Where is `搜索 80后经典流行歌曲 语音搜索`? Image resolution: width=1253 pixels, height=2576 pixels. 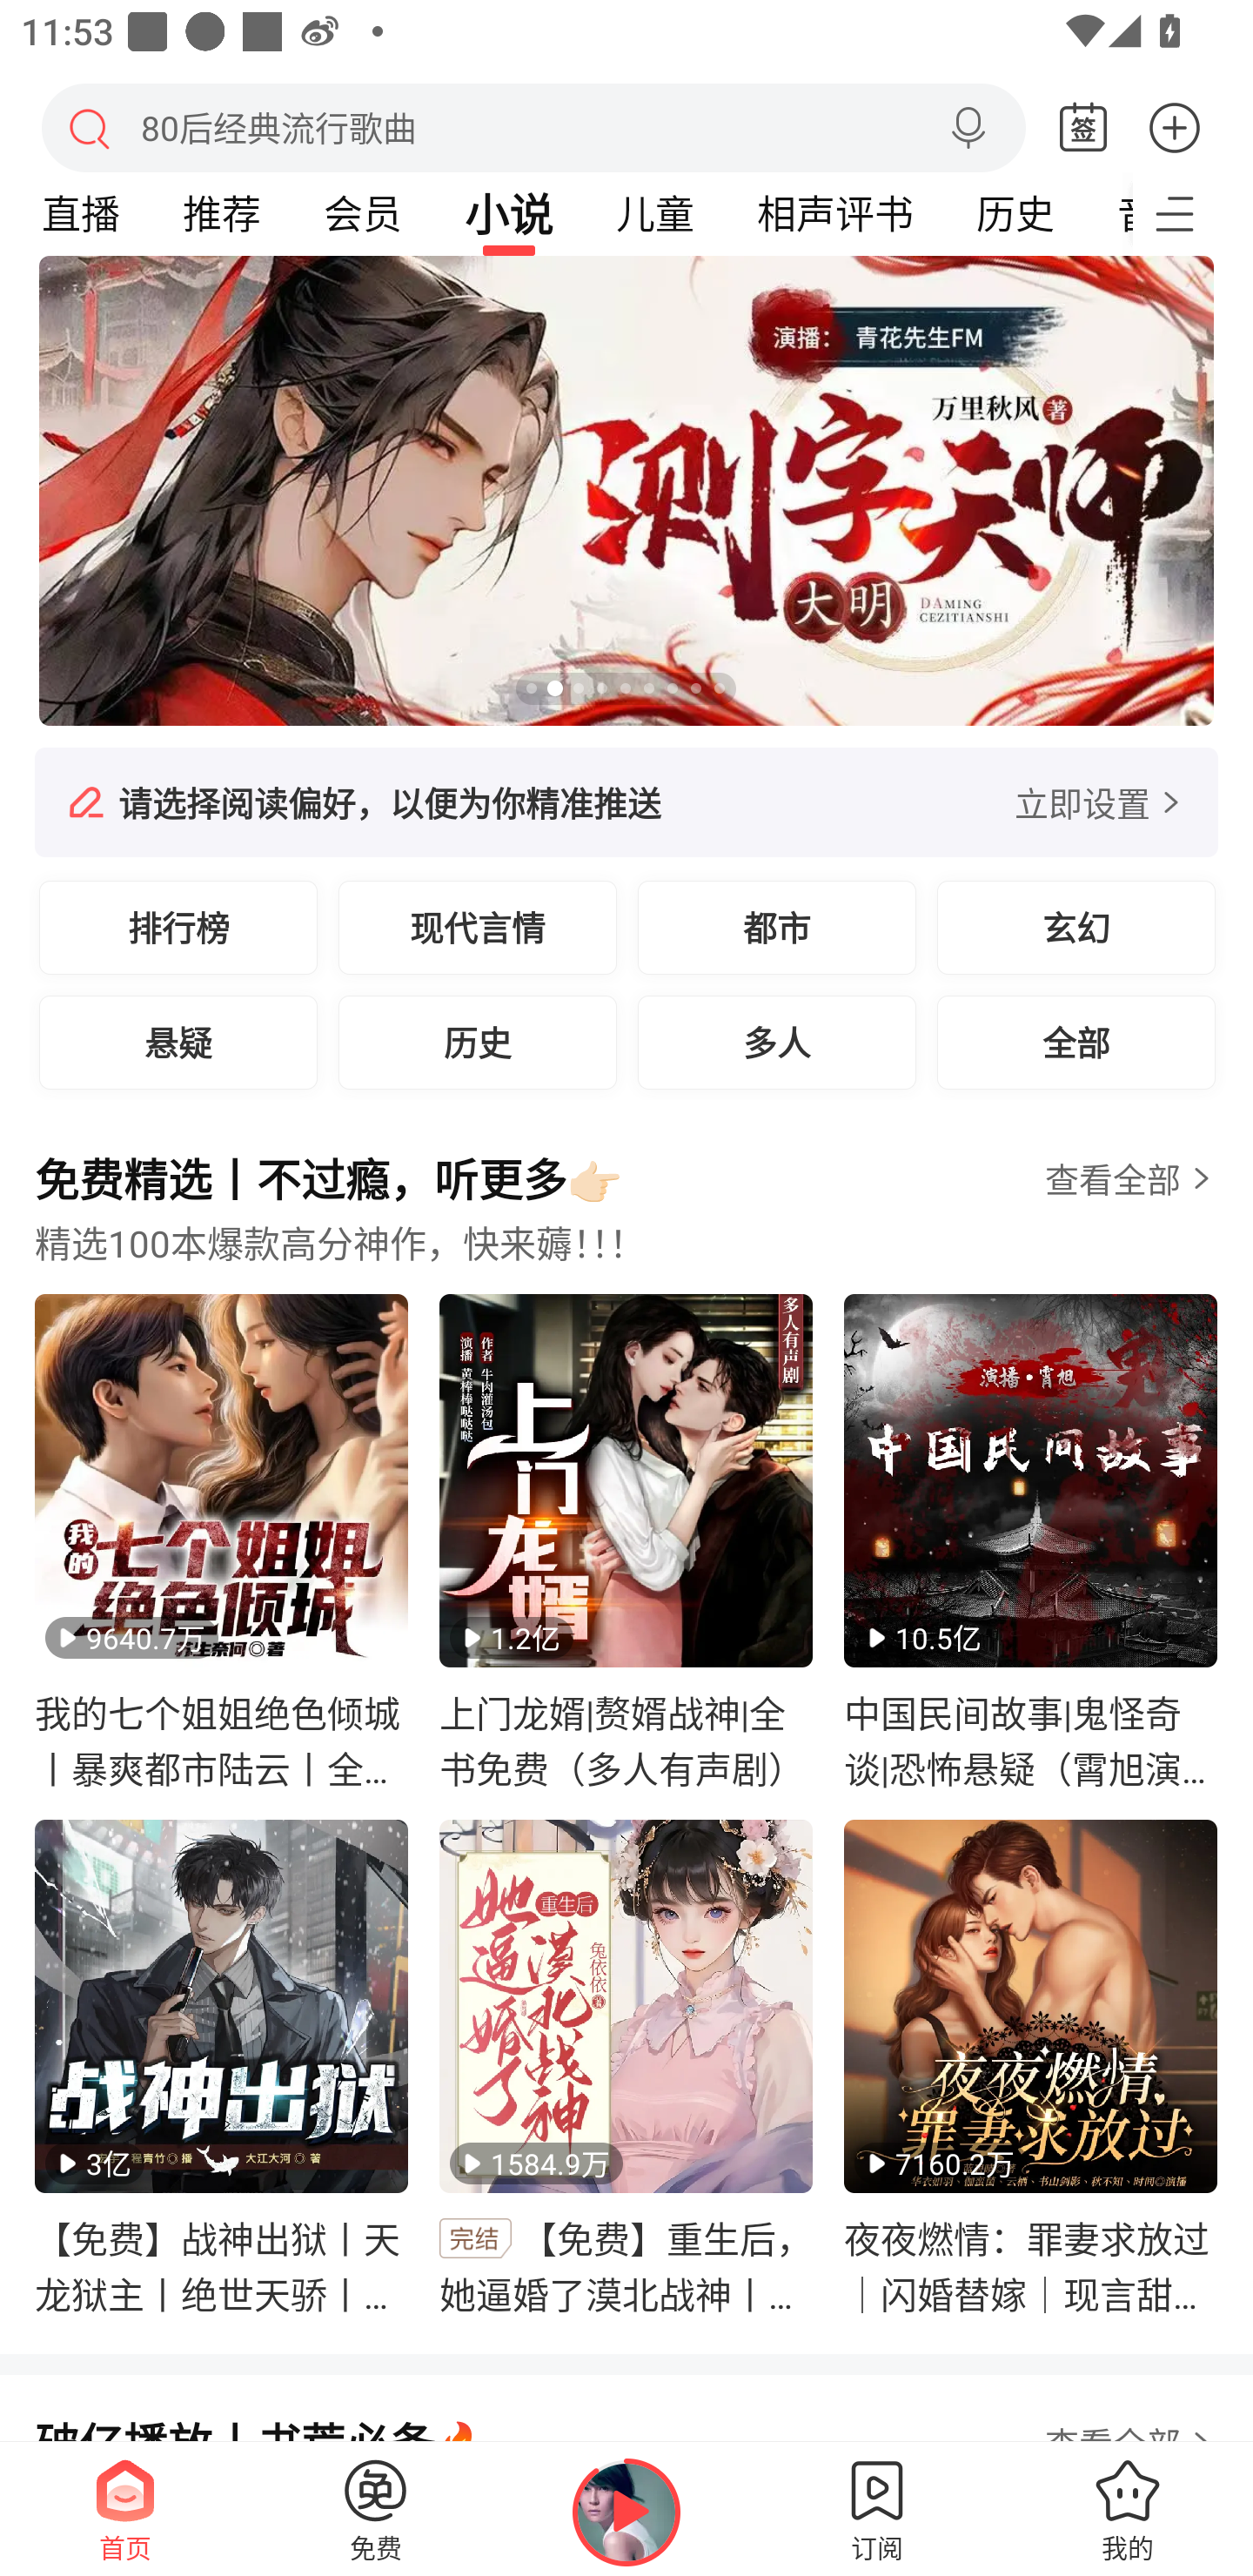 搜索 80后经典流行歌曲 语音搜索 is located at coordinates (533, 127).